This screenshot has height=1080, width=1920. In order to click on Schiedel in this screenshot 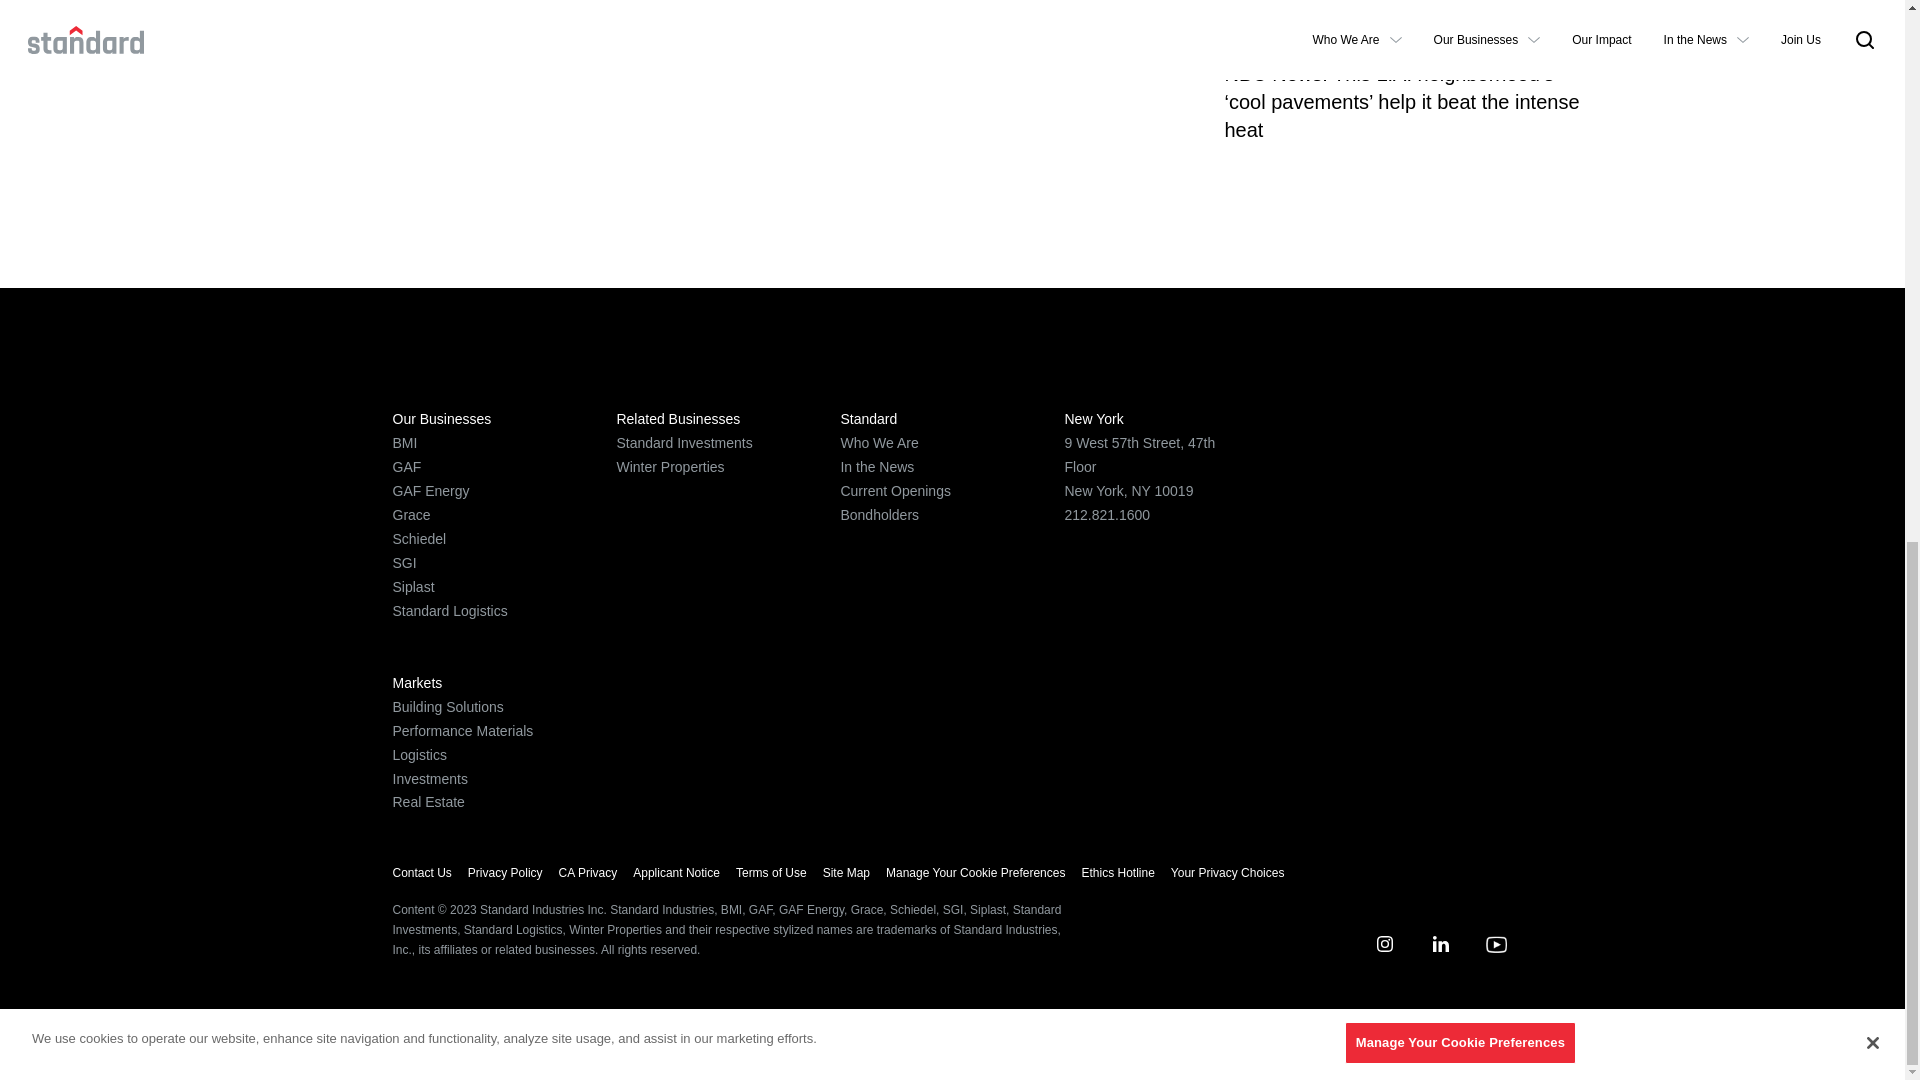, I will do `click(418, 538)`.